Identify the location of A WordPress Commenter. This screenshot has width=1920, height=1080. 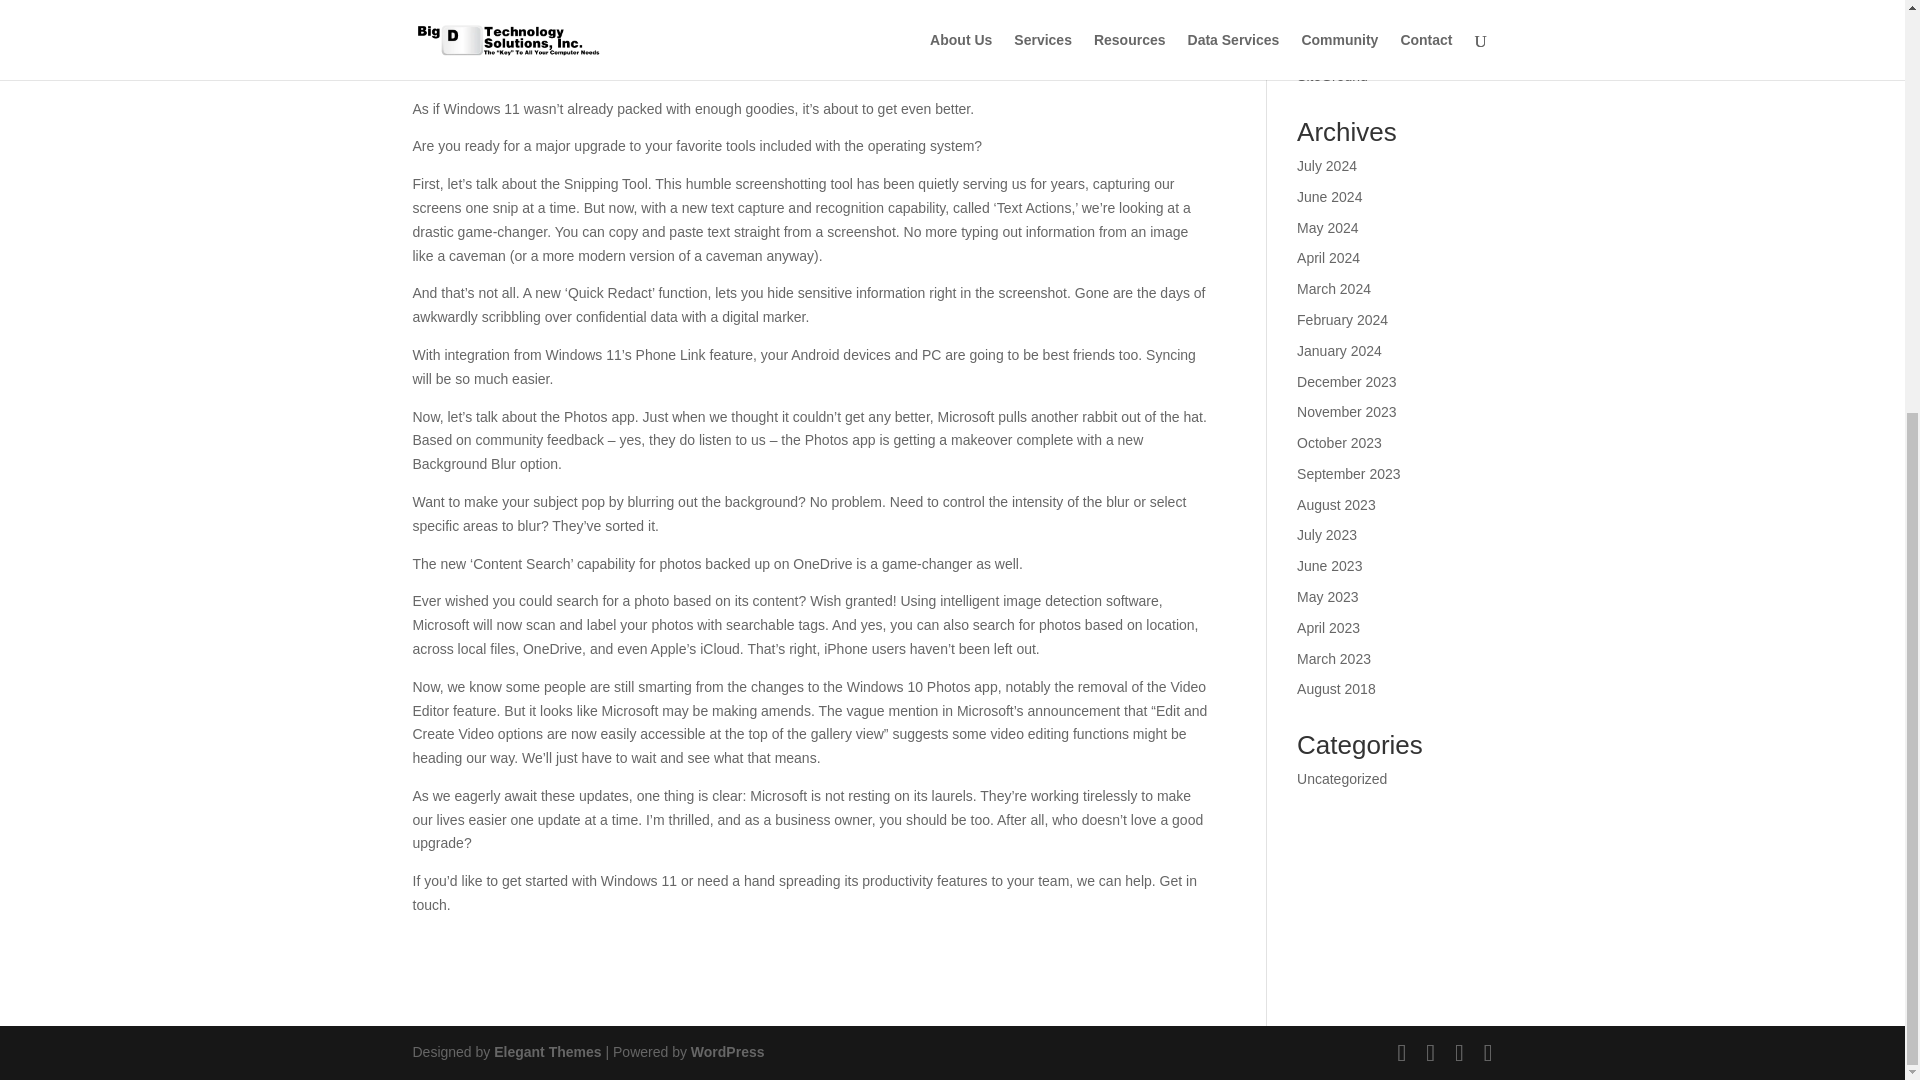
(1376, 25).